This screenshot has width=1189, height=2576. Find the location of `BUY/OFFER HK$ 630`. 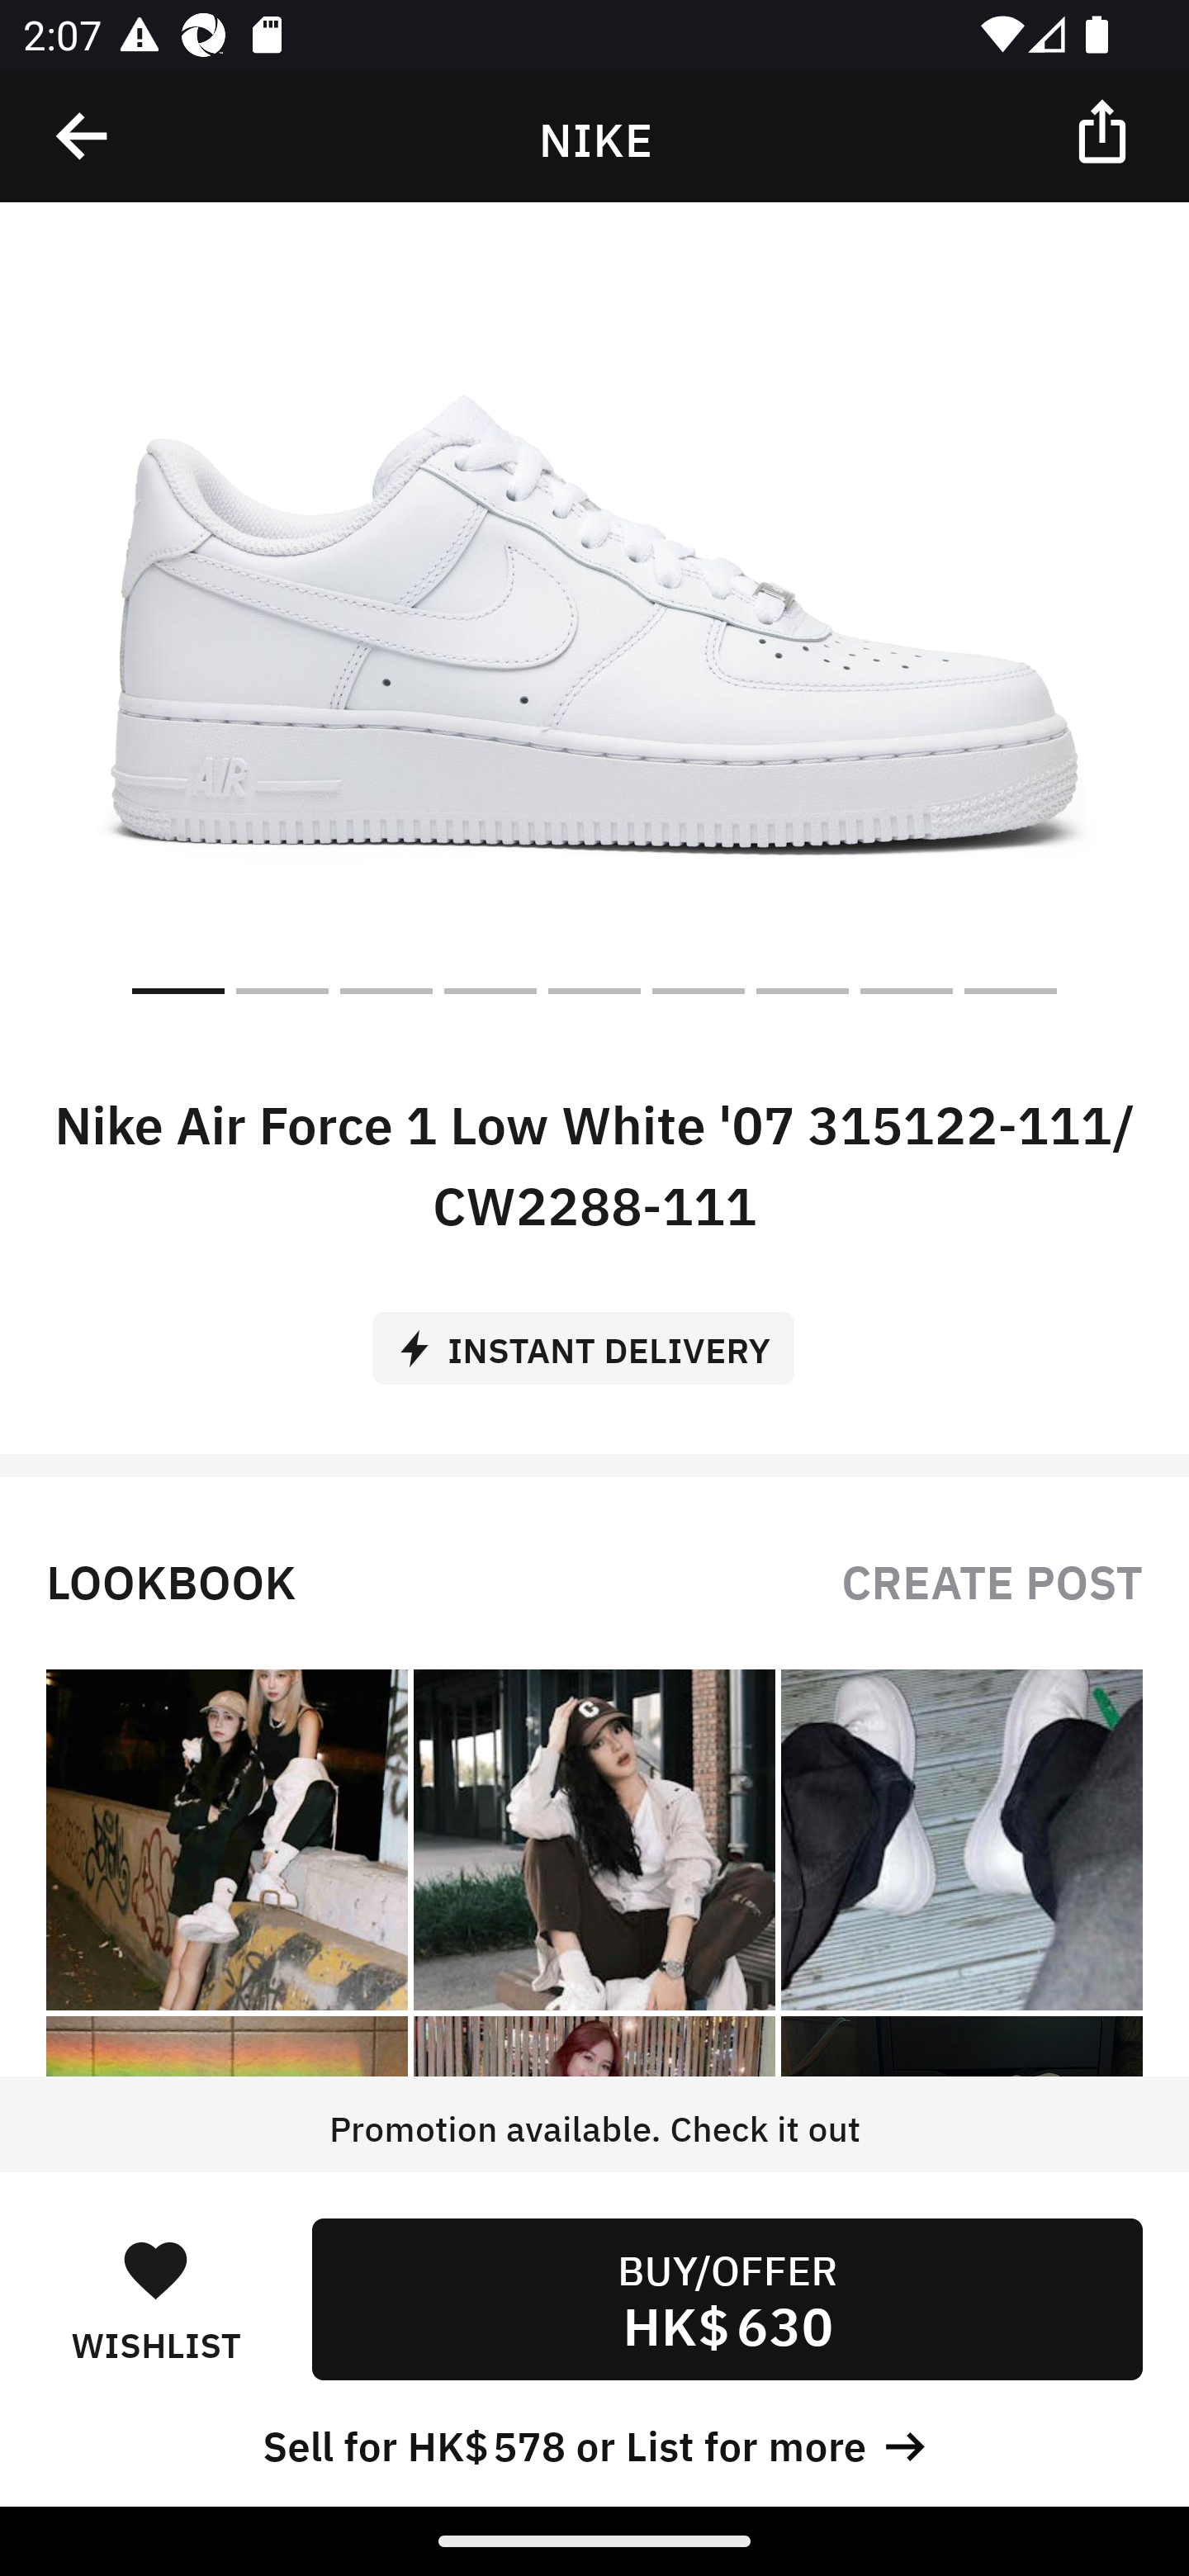

BUY/OFFER HK$ 630 is located at coordinates (727, 2299).